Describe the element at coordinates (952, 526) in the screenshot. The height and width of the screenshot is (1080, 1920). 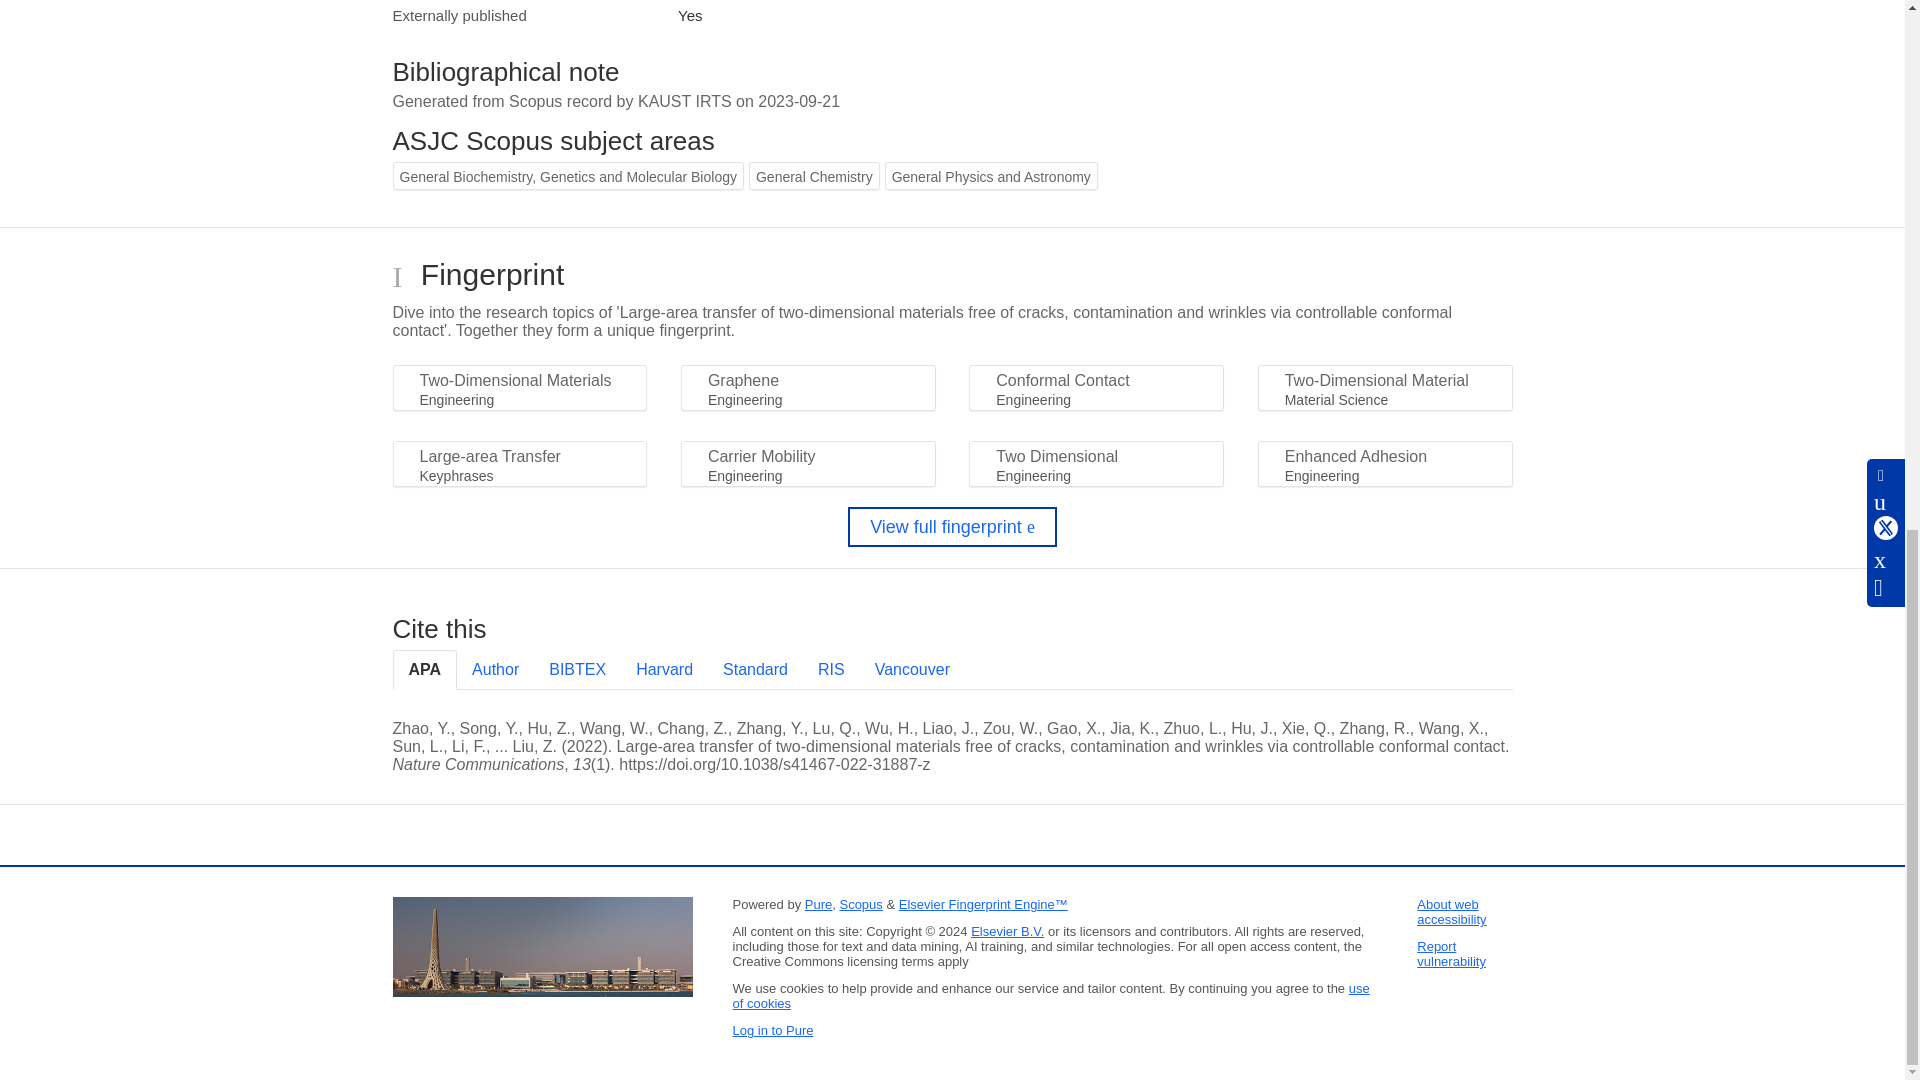
I see `View full fingerprint` at that location.